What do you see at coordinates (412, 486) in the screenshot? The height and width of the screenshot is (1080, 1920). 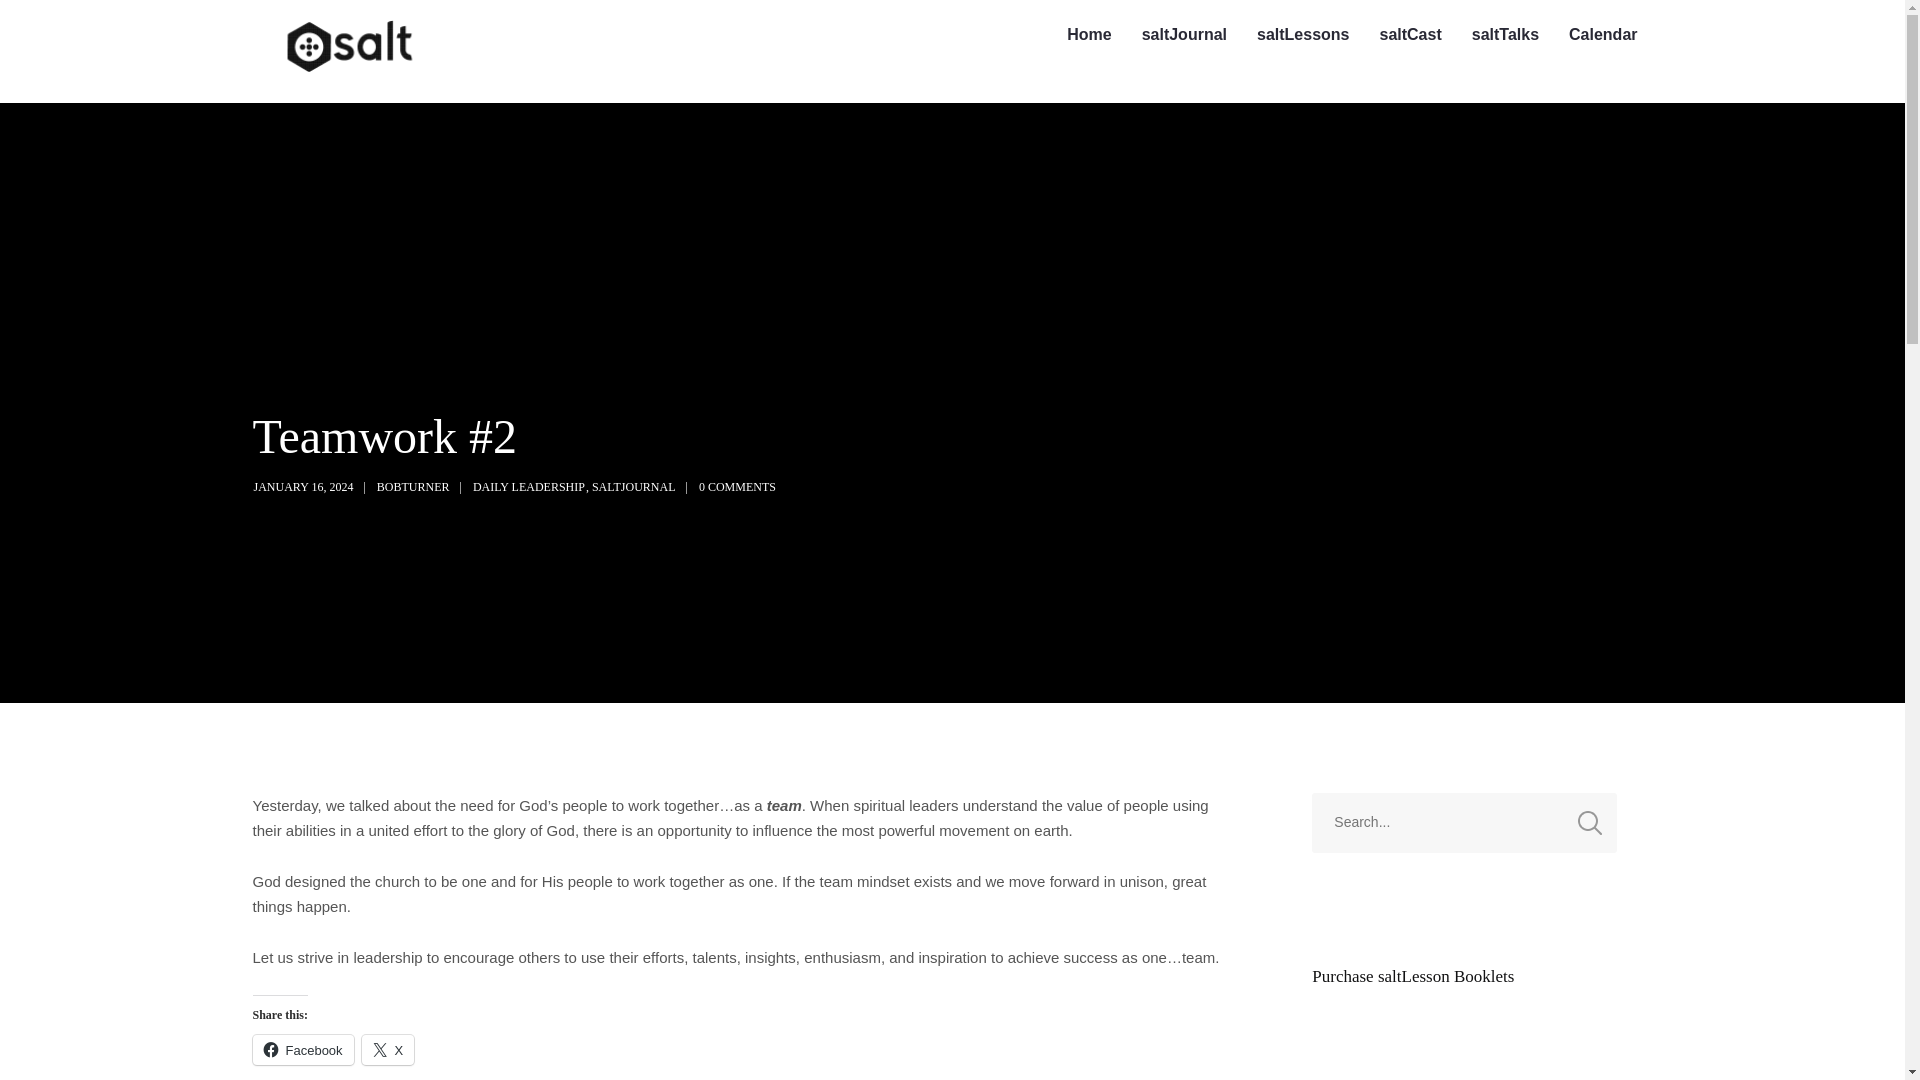 I see `BOBTURNER` at bounding box center [412, 486].